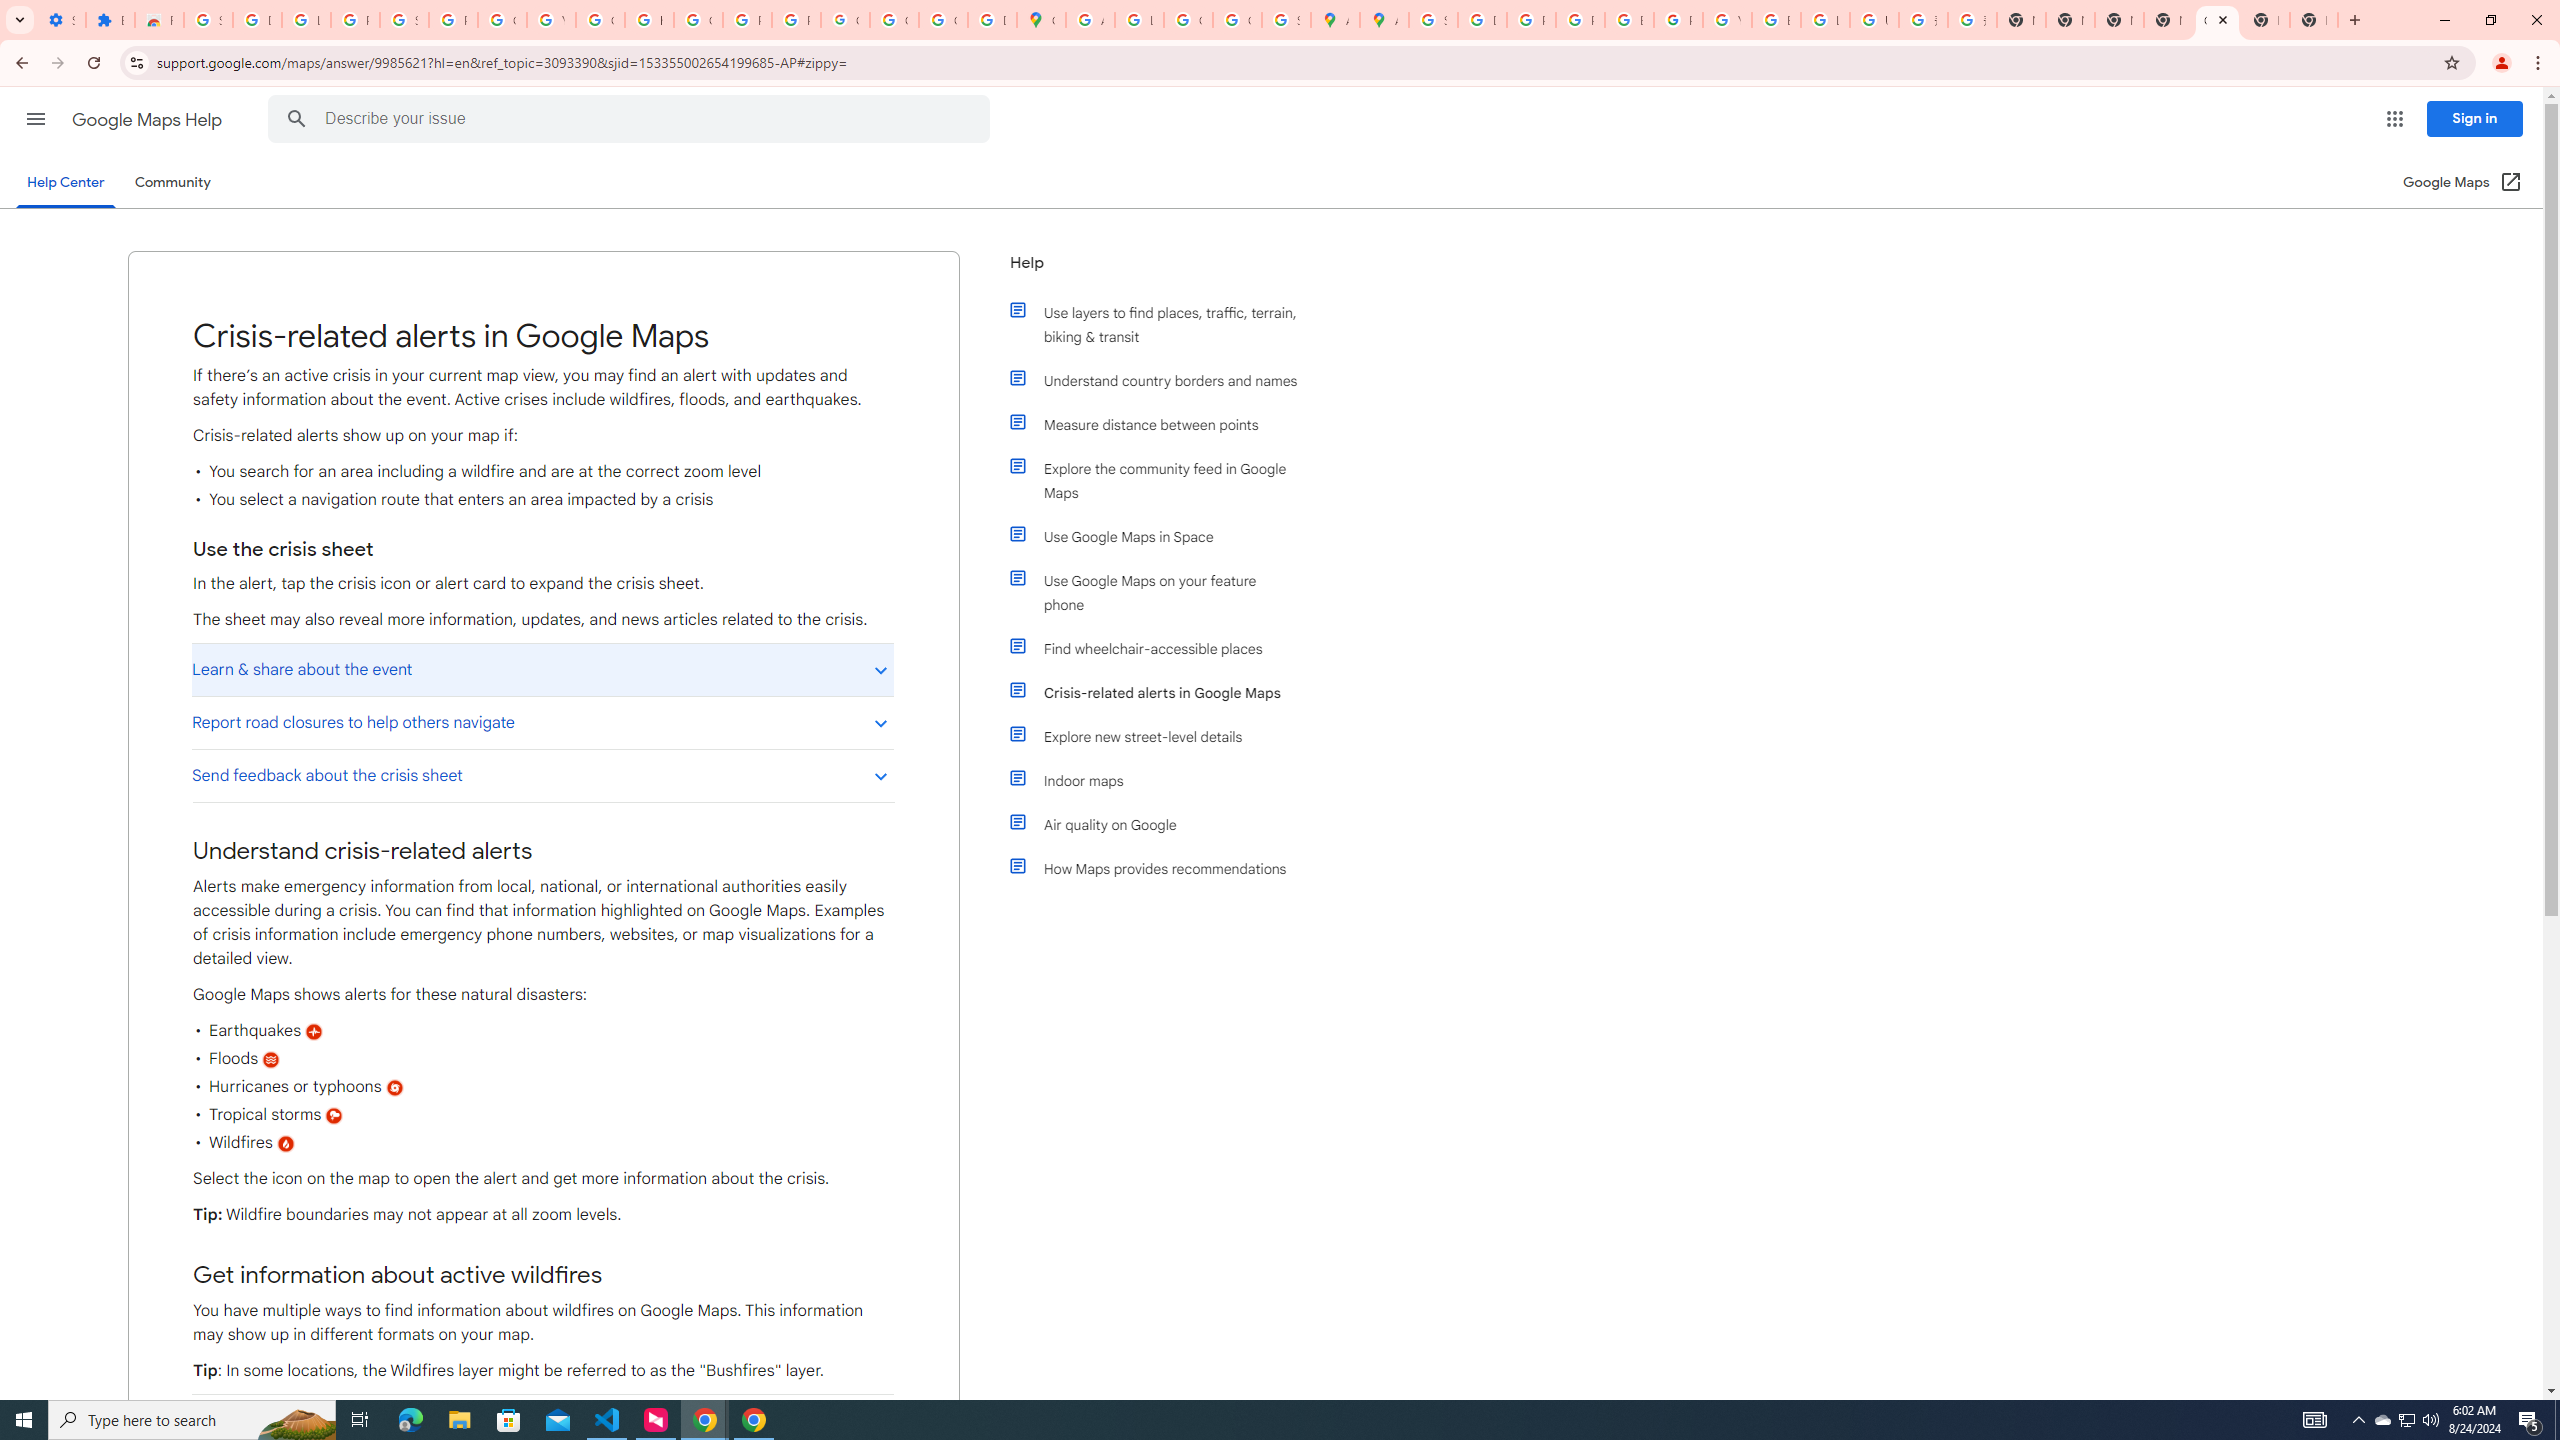 This screenshot has height=1440, width=2560. What do you see at coordinates (2168, 20) in the screenshot?
I see `New Tab` at bounding box center [2168, 20].